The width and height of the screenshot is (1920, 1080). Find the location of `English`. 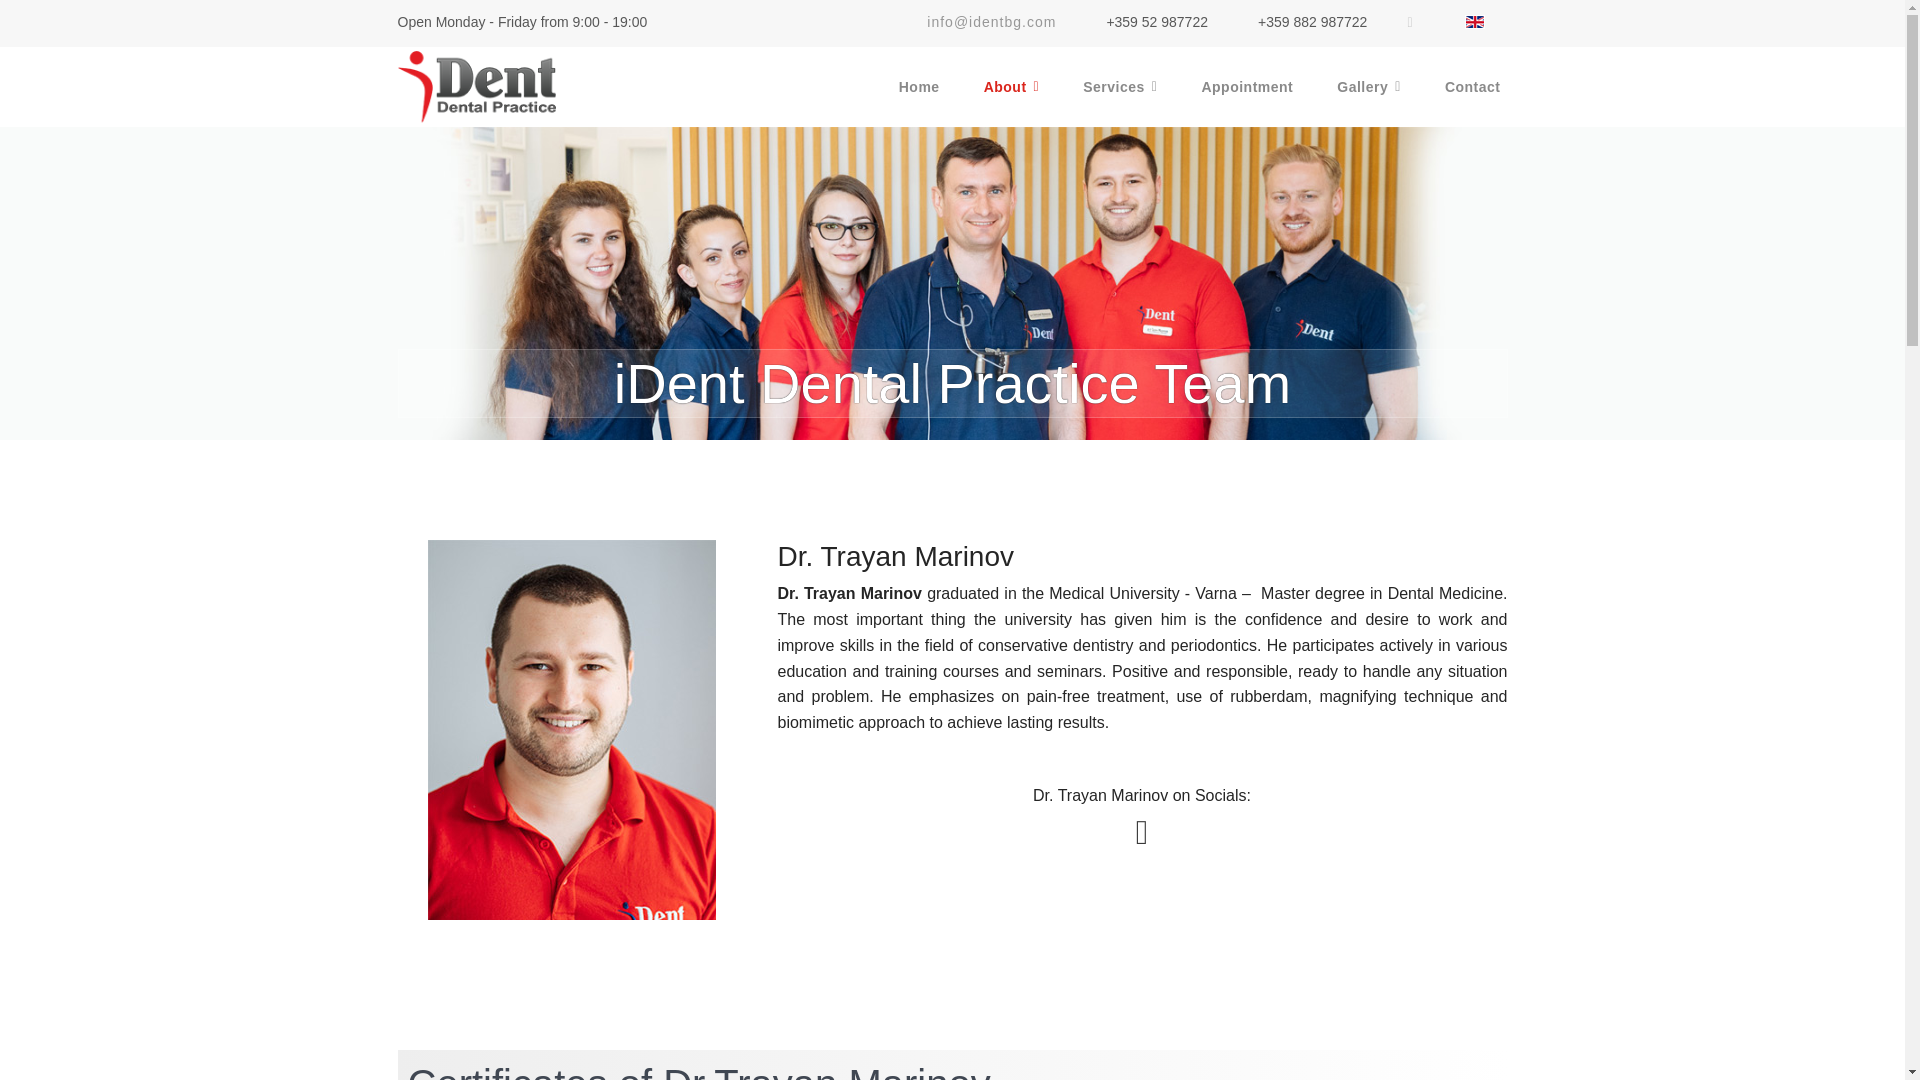

English is located at coordinates (1474, 22).